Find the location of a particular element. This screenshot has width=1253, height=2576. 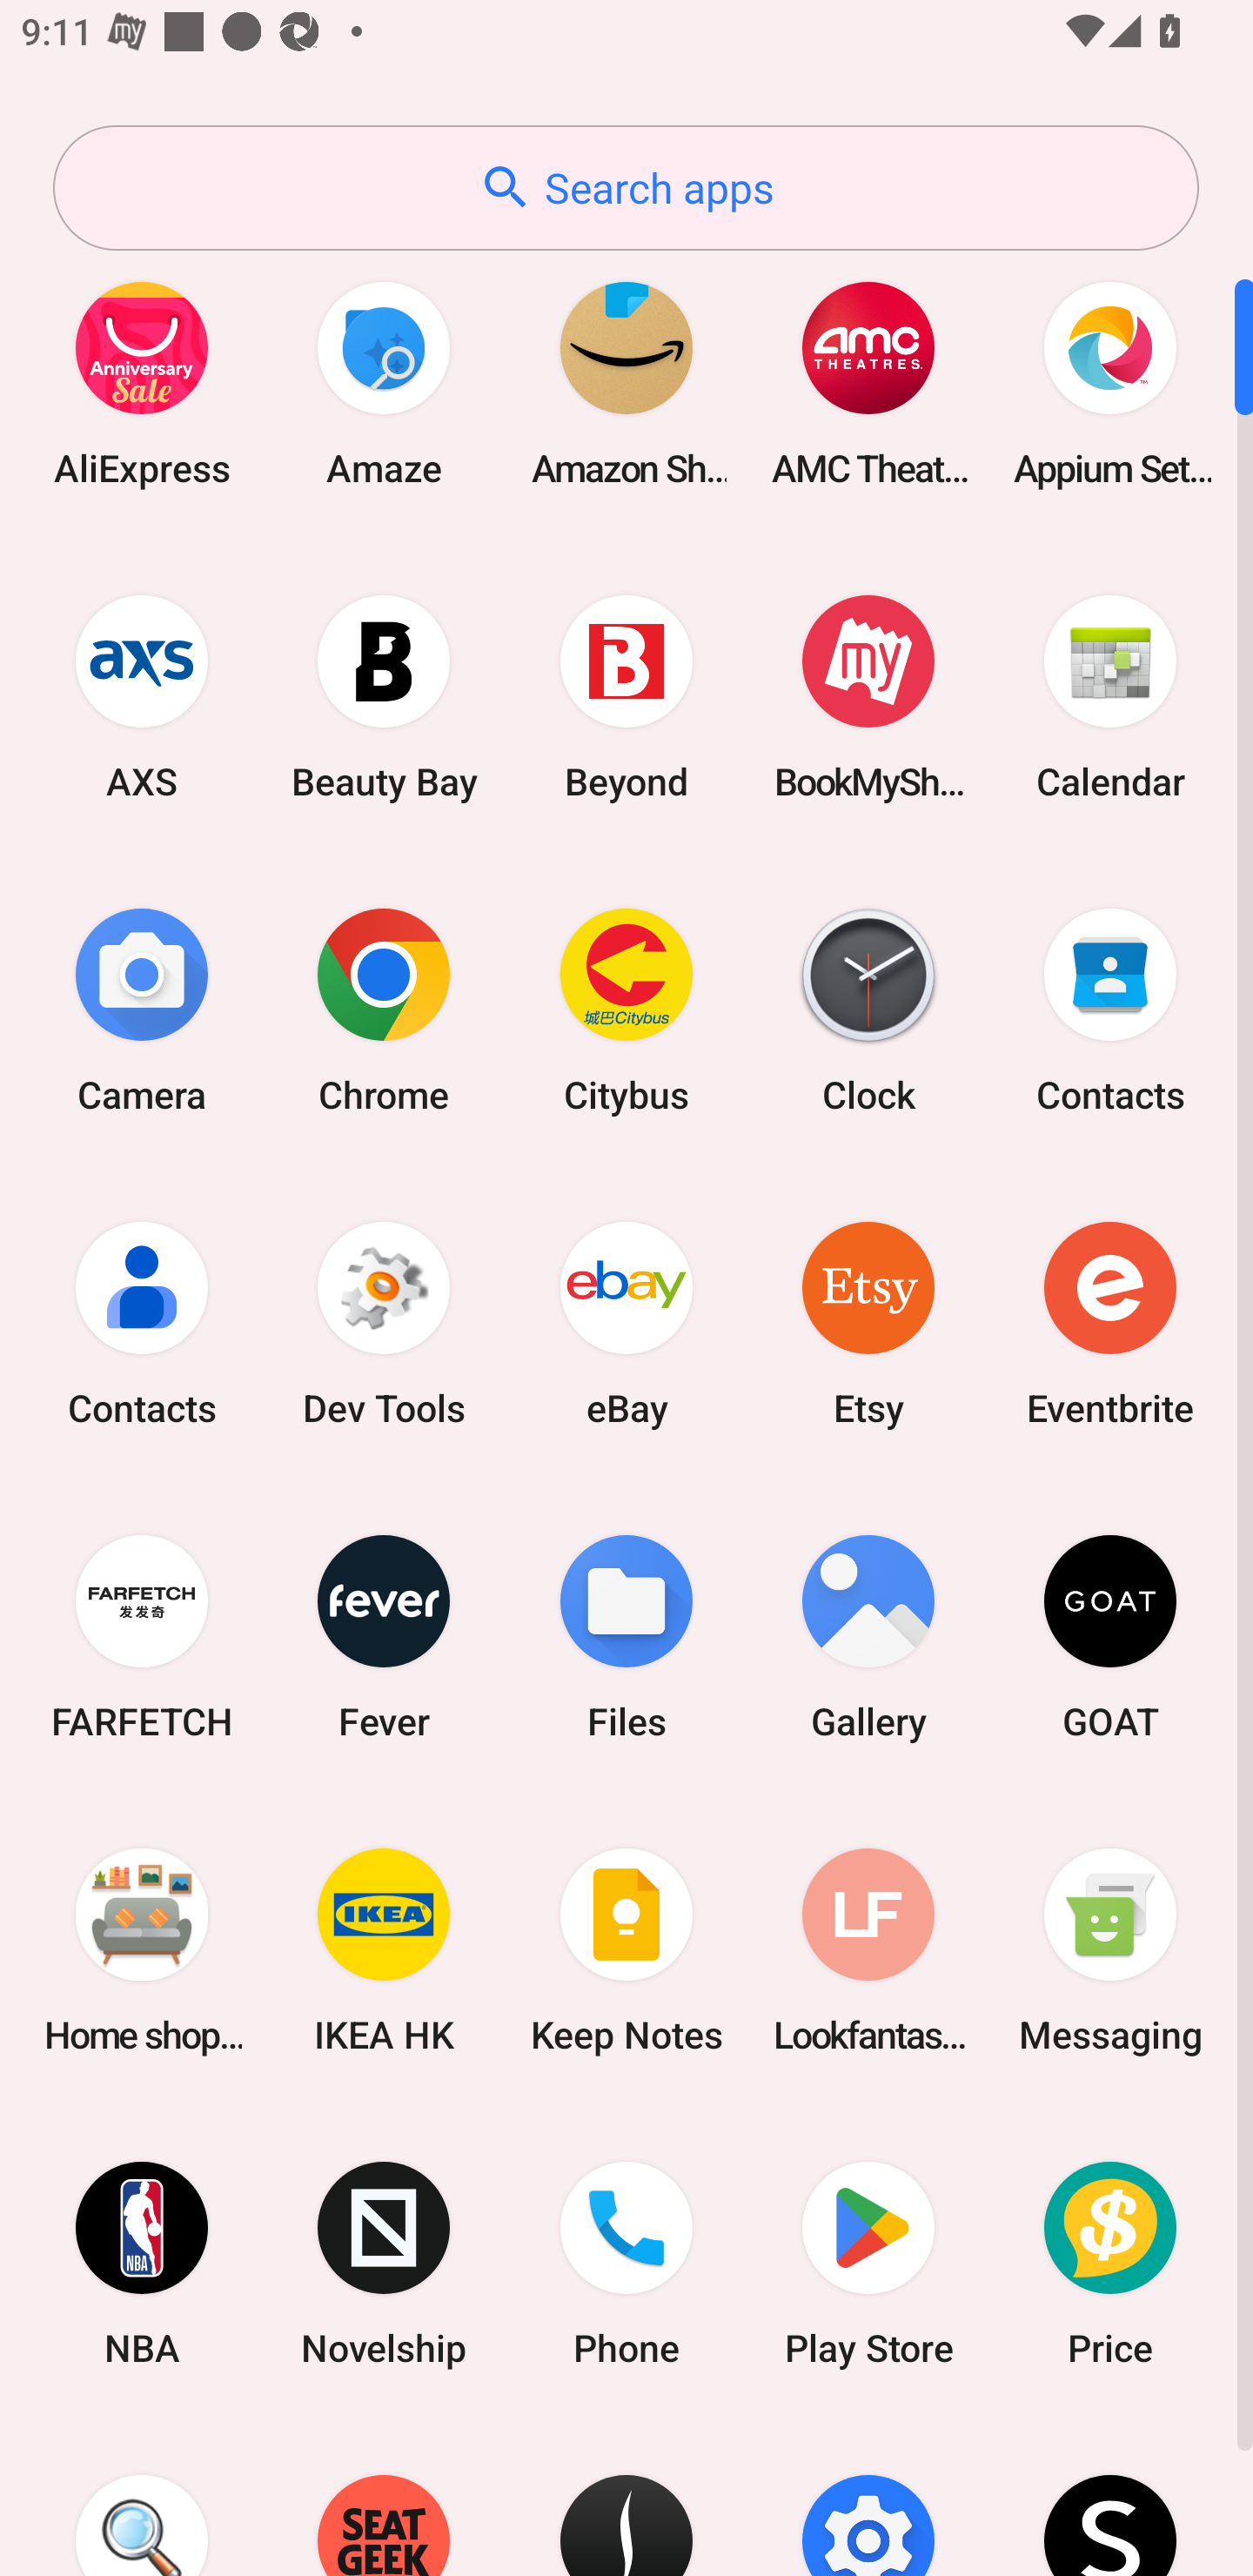

Home shopping is located at coordinates (142, 1949).